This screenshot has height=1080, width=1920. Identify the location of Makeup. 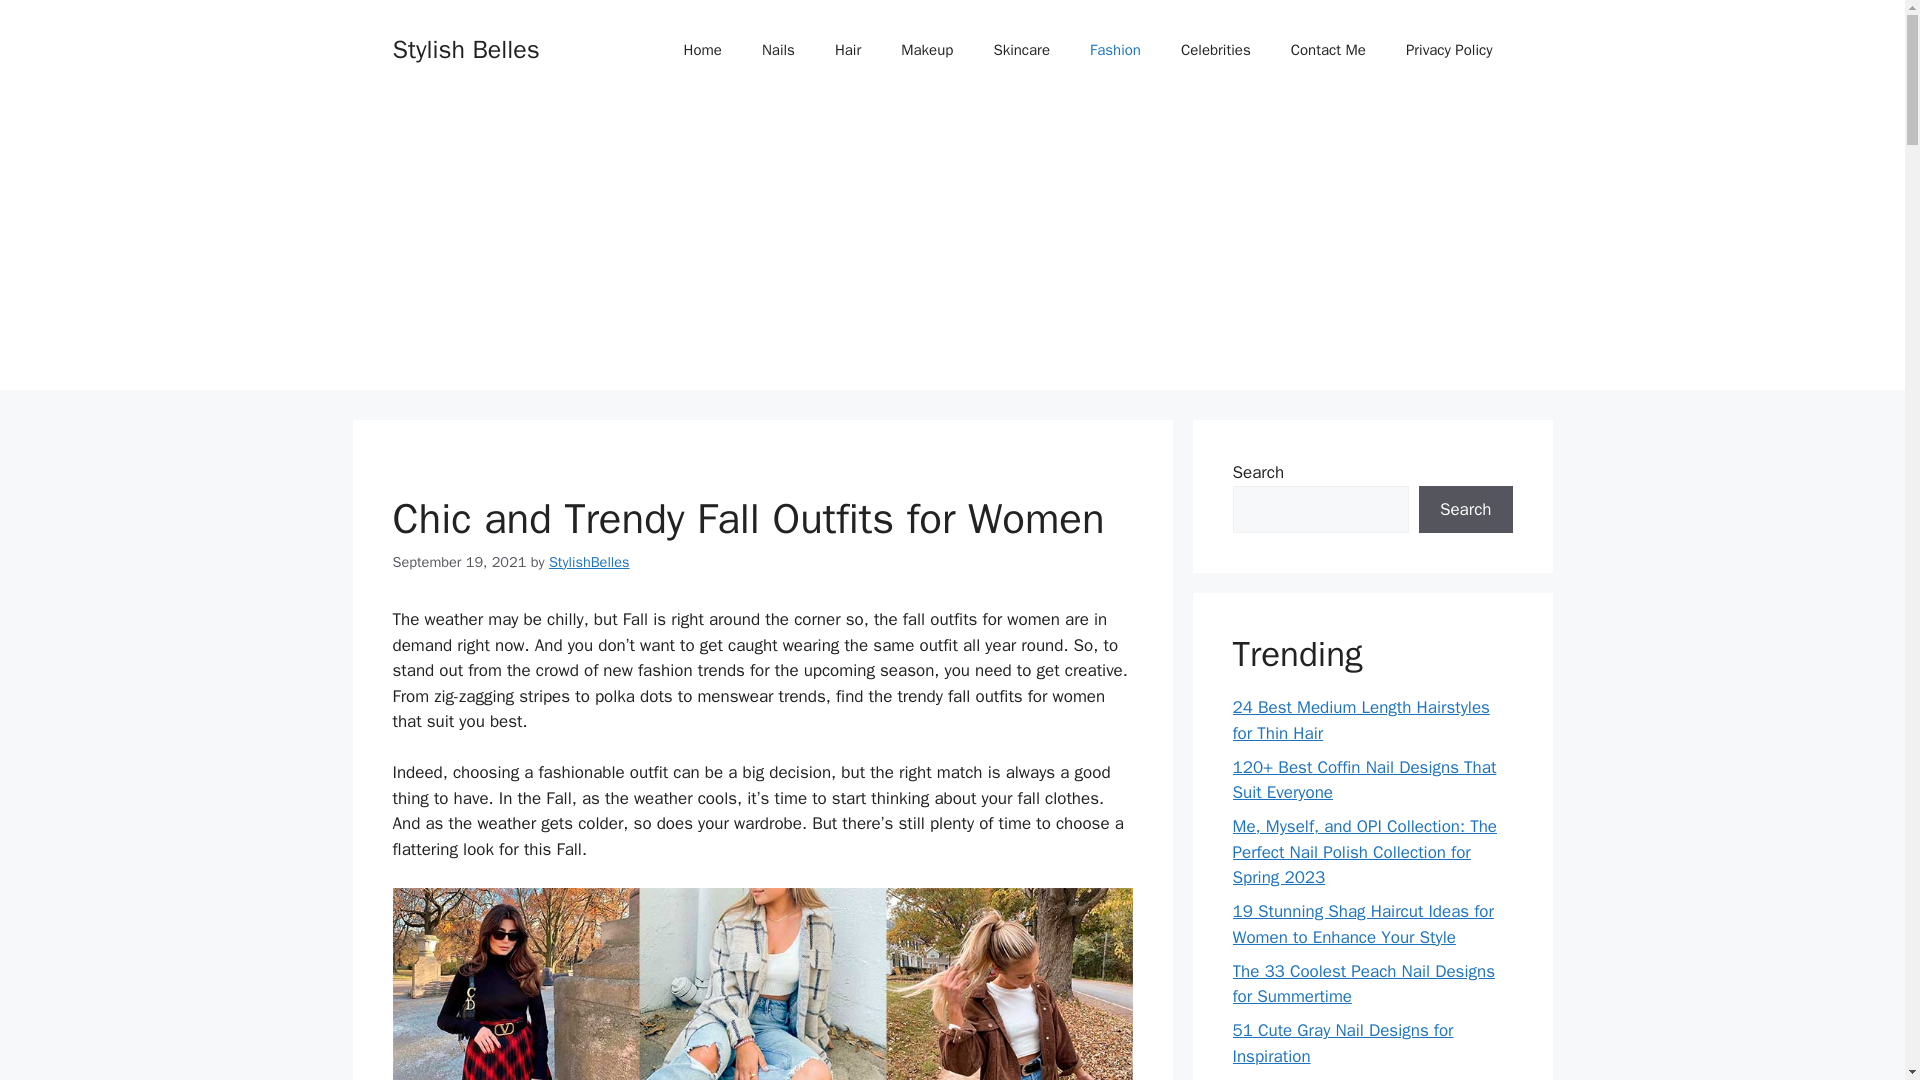
(927, 50).